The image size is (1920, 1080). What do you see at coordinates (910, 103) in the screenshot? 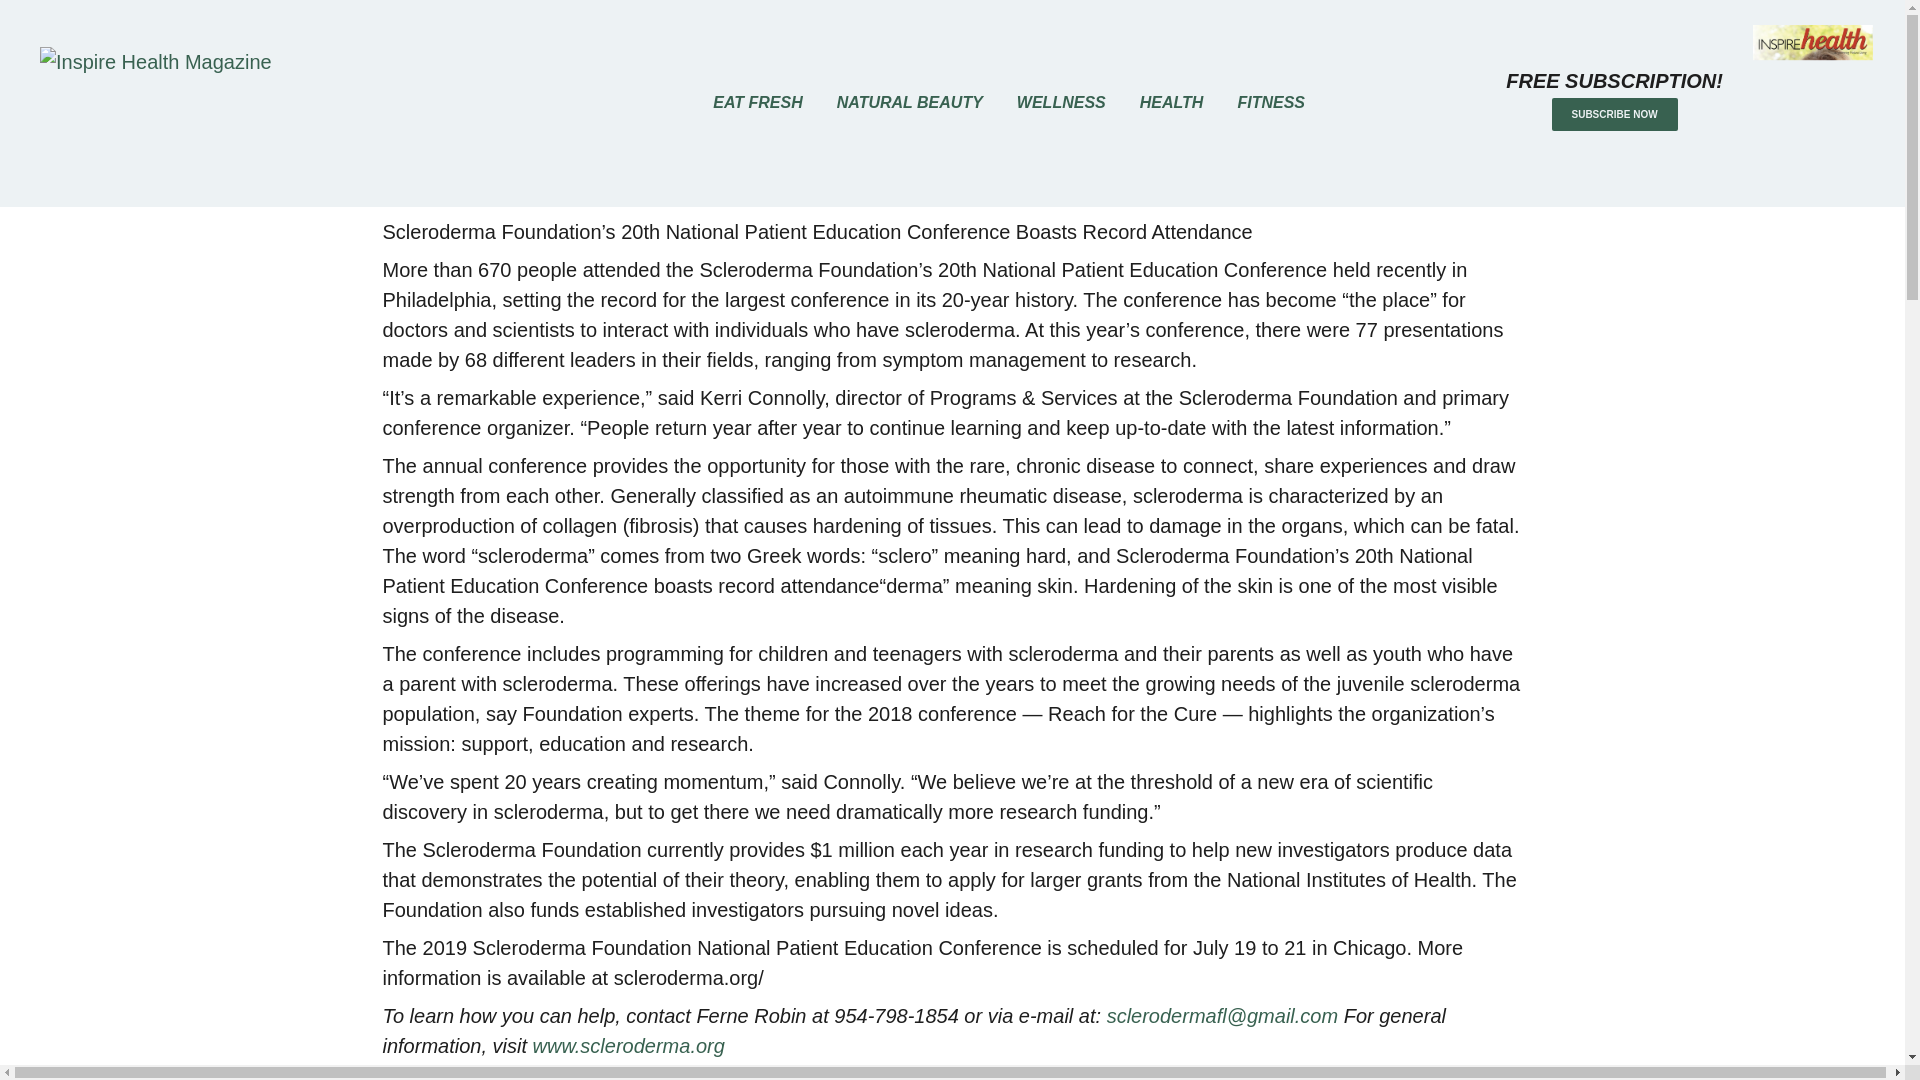
I see `NATURAL BEAUTY` at bounding box center [910, 103].